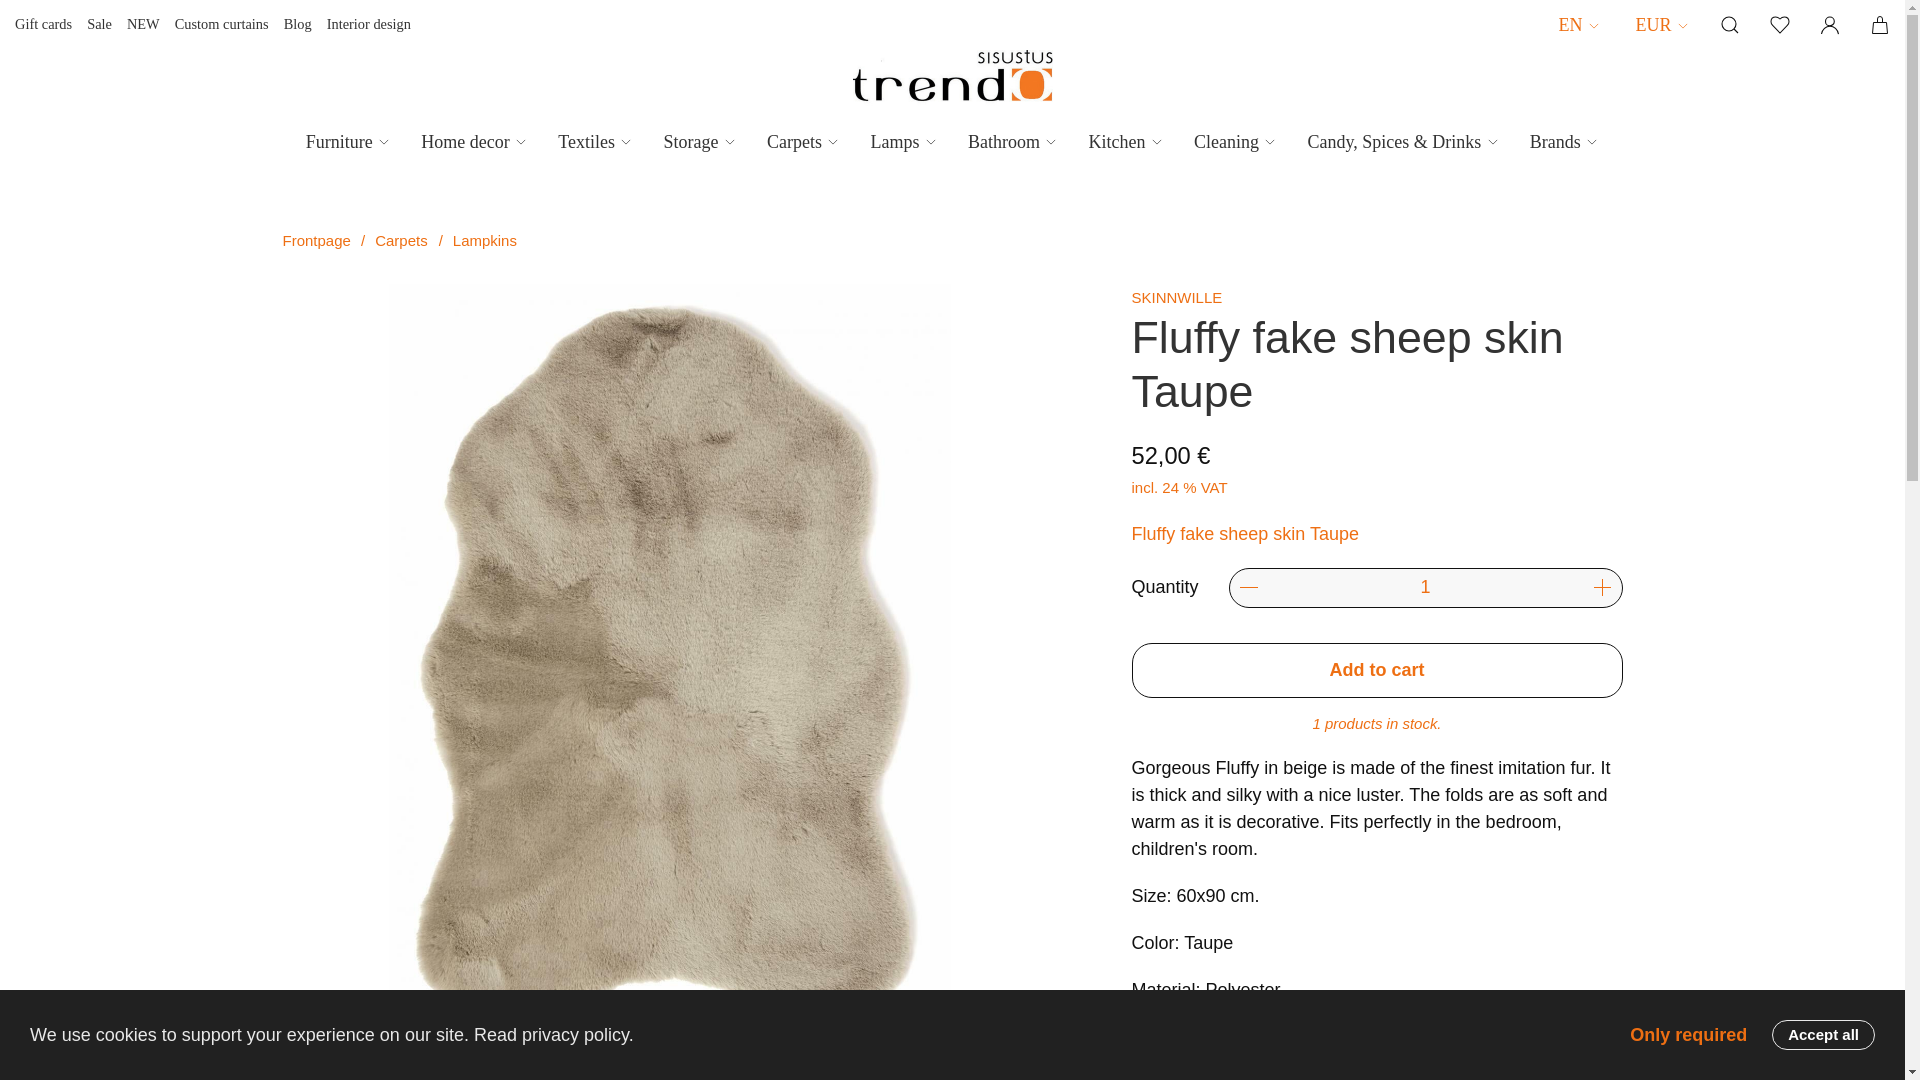  Describe the element at coordinates (1425, 588) in the screenshot. I see `1` at that location.